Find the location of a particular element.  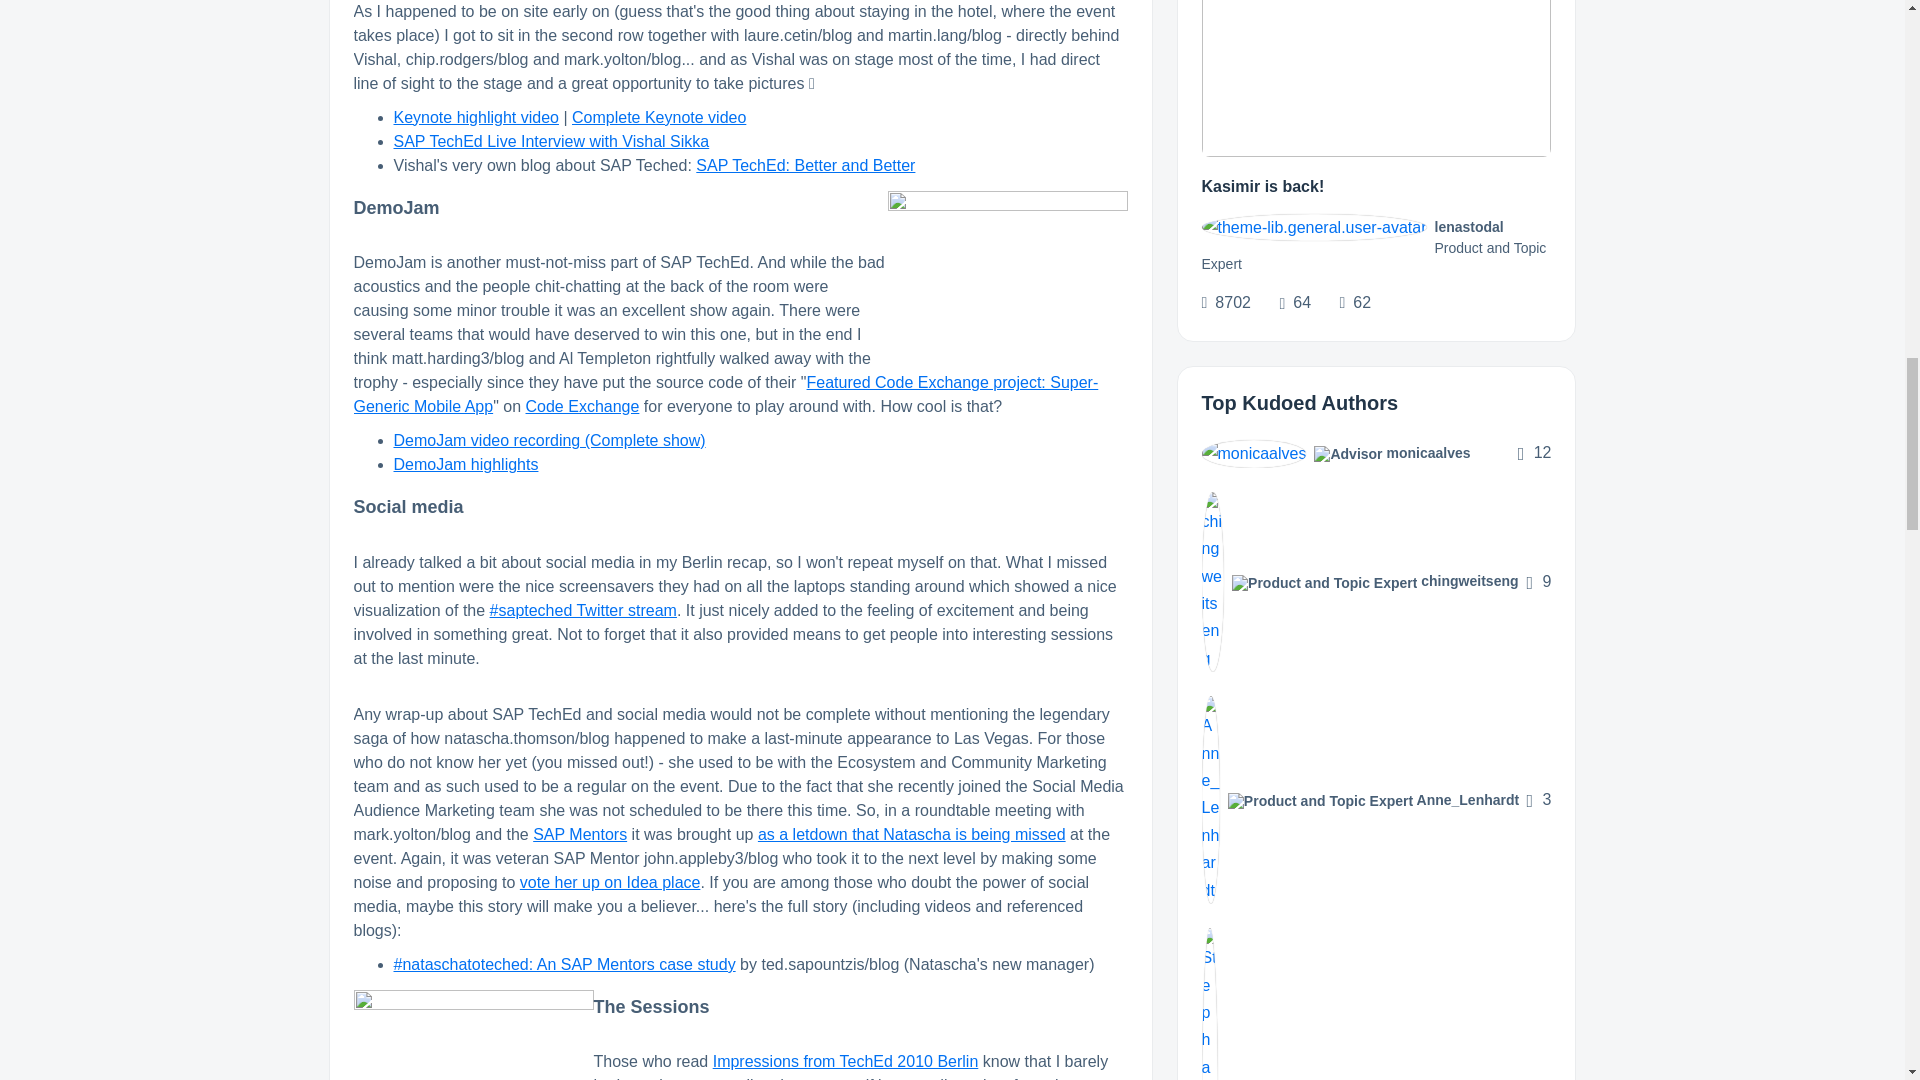

Keynote highlight video is located at coordinates (476, 118).